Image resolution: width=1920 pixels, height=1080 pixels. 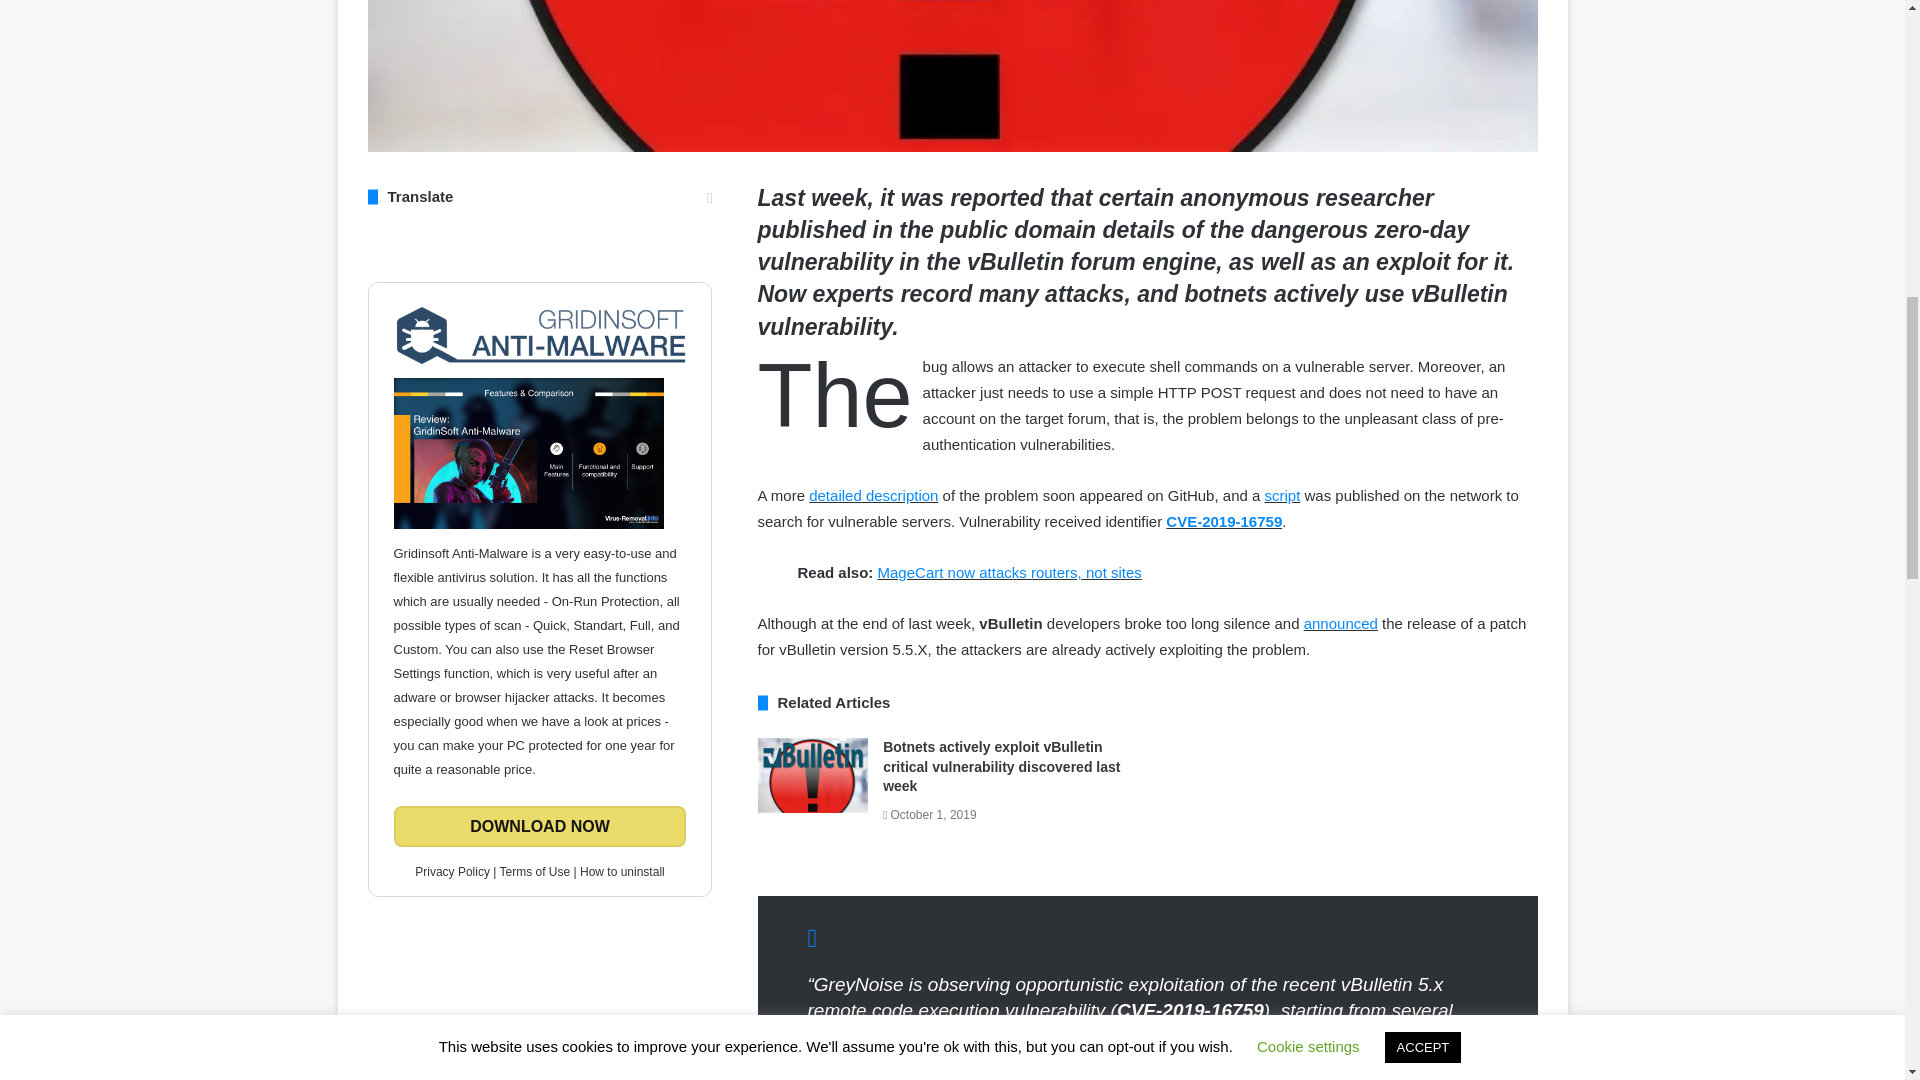 I want to click on script, so click(x=1283, y=496).